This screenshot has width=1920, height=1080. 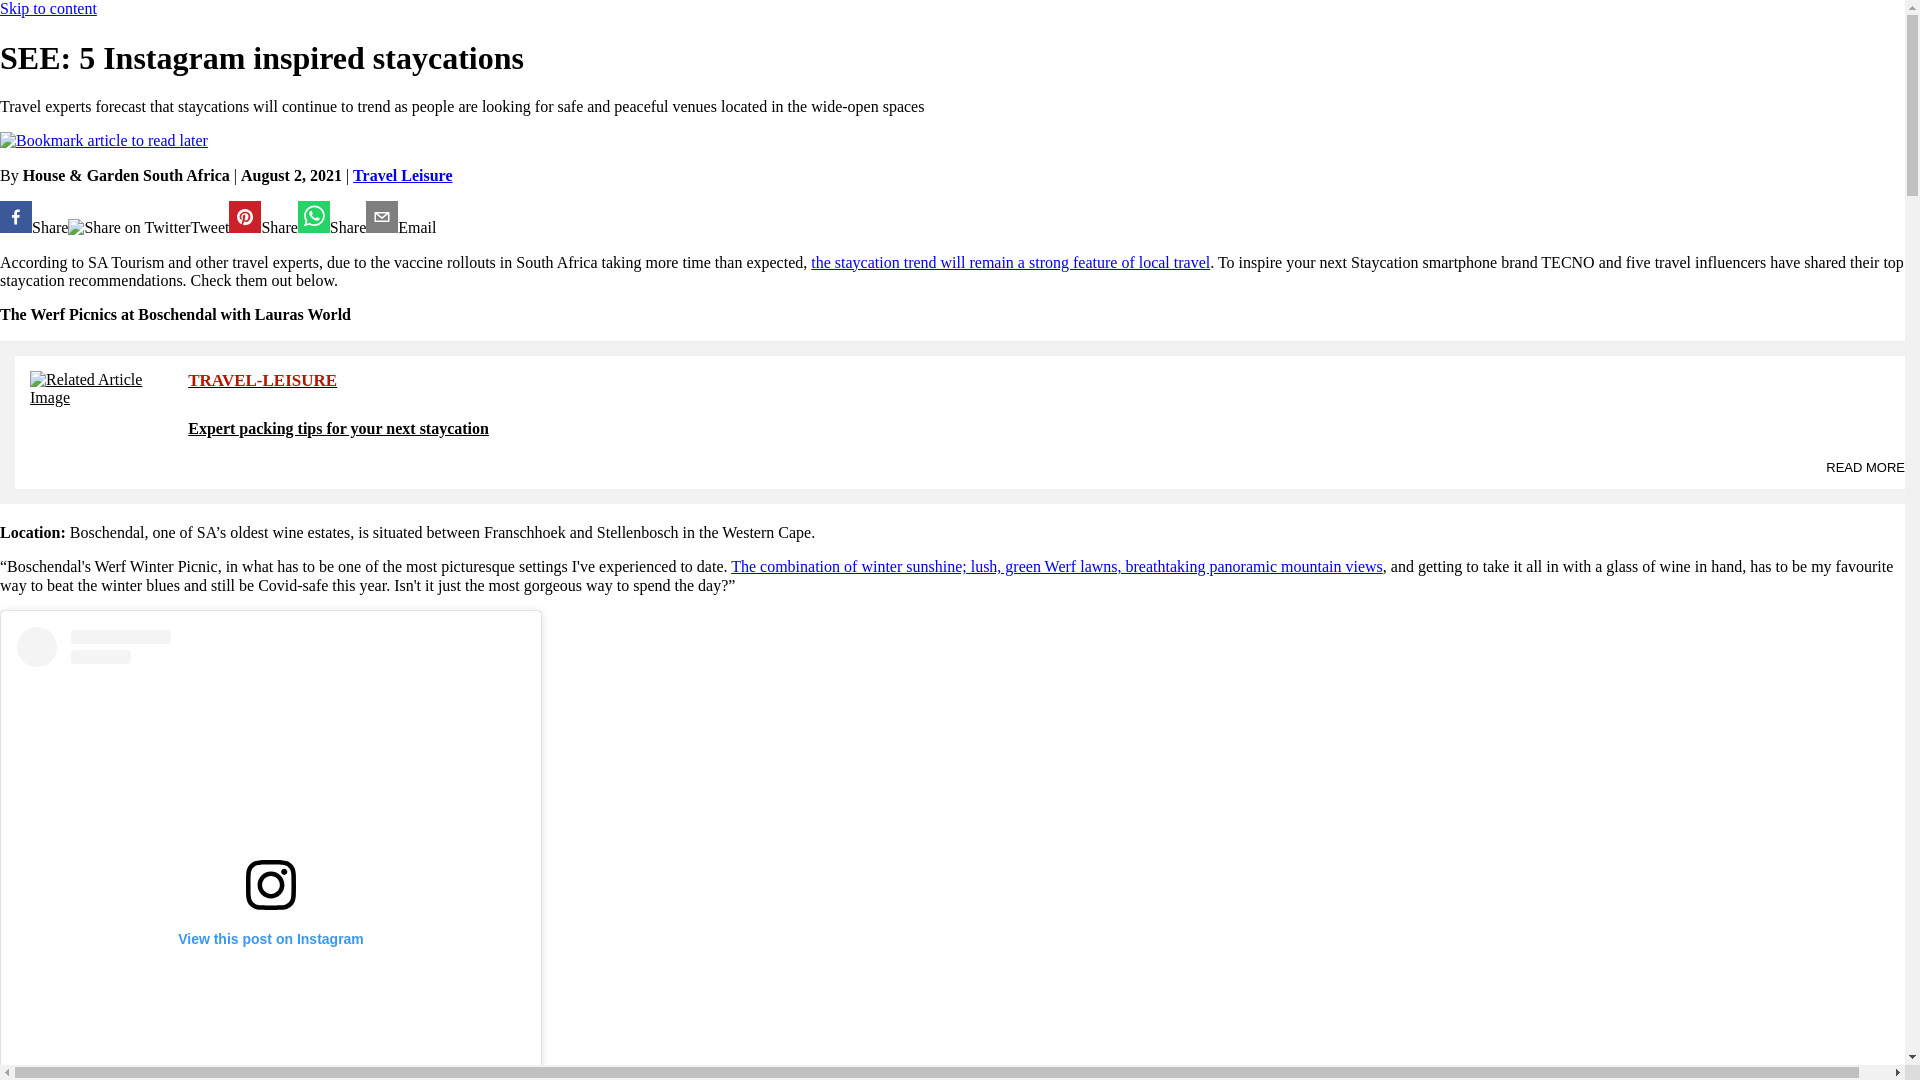 What do you see at coordinates (400, 218) in the screenshot?
I see `Email` at bounding box center [400, 218].